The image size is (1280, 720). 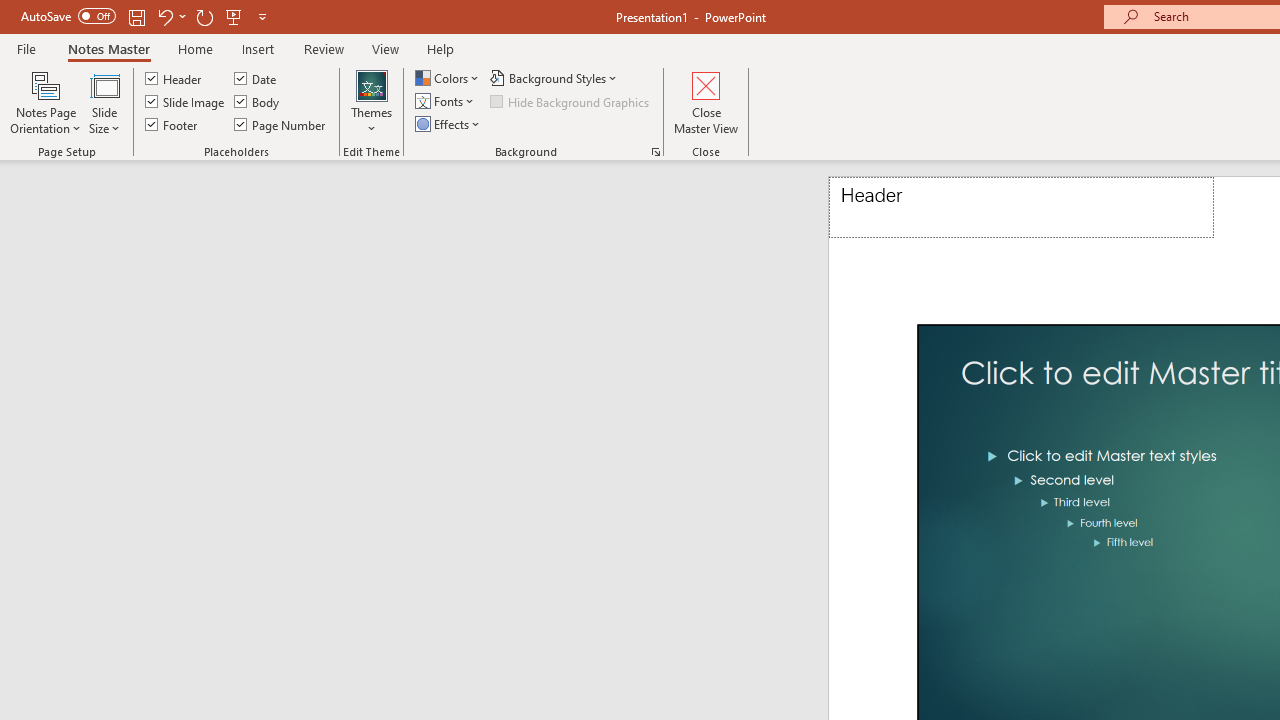 I want to click on Page Number, so click(x=280, y=124).